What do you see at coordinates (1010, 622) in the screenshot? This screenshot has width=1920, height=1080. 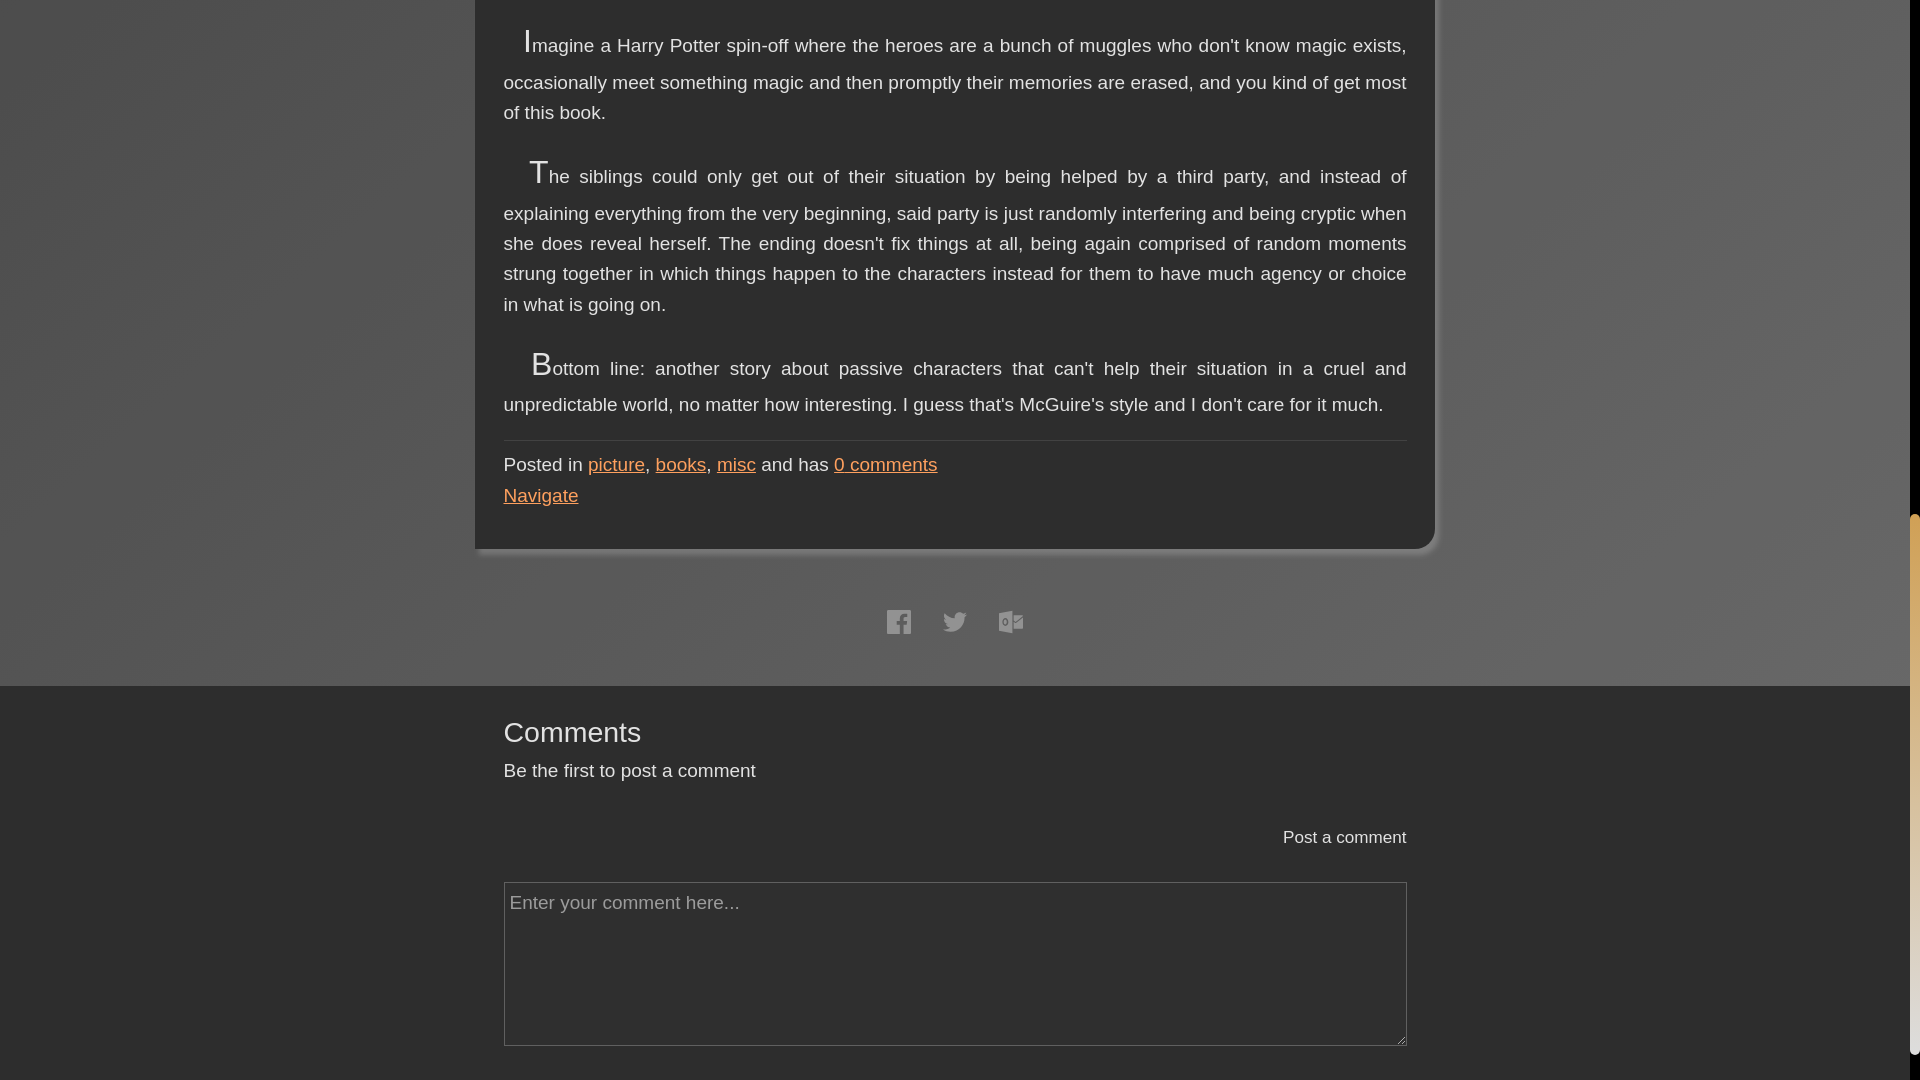 I see `Email` at bounding box center [1010, 622].